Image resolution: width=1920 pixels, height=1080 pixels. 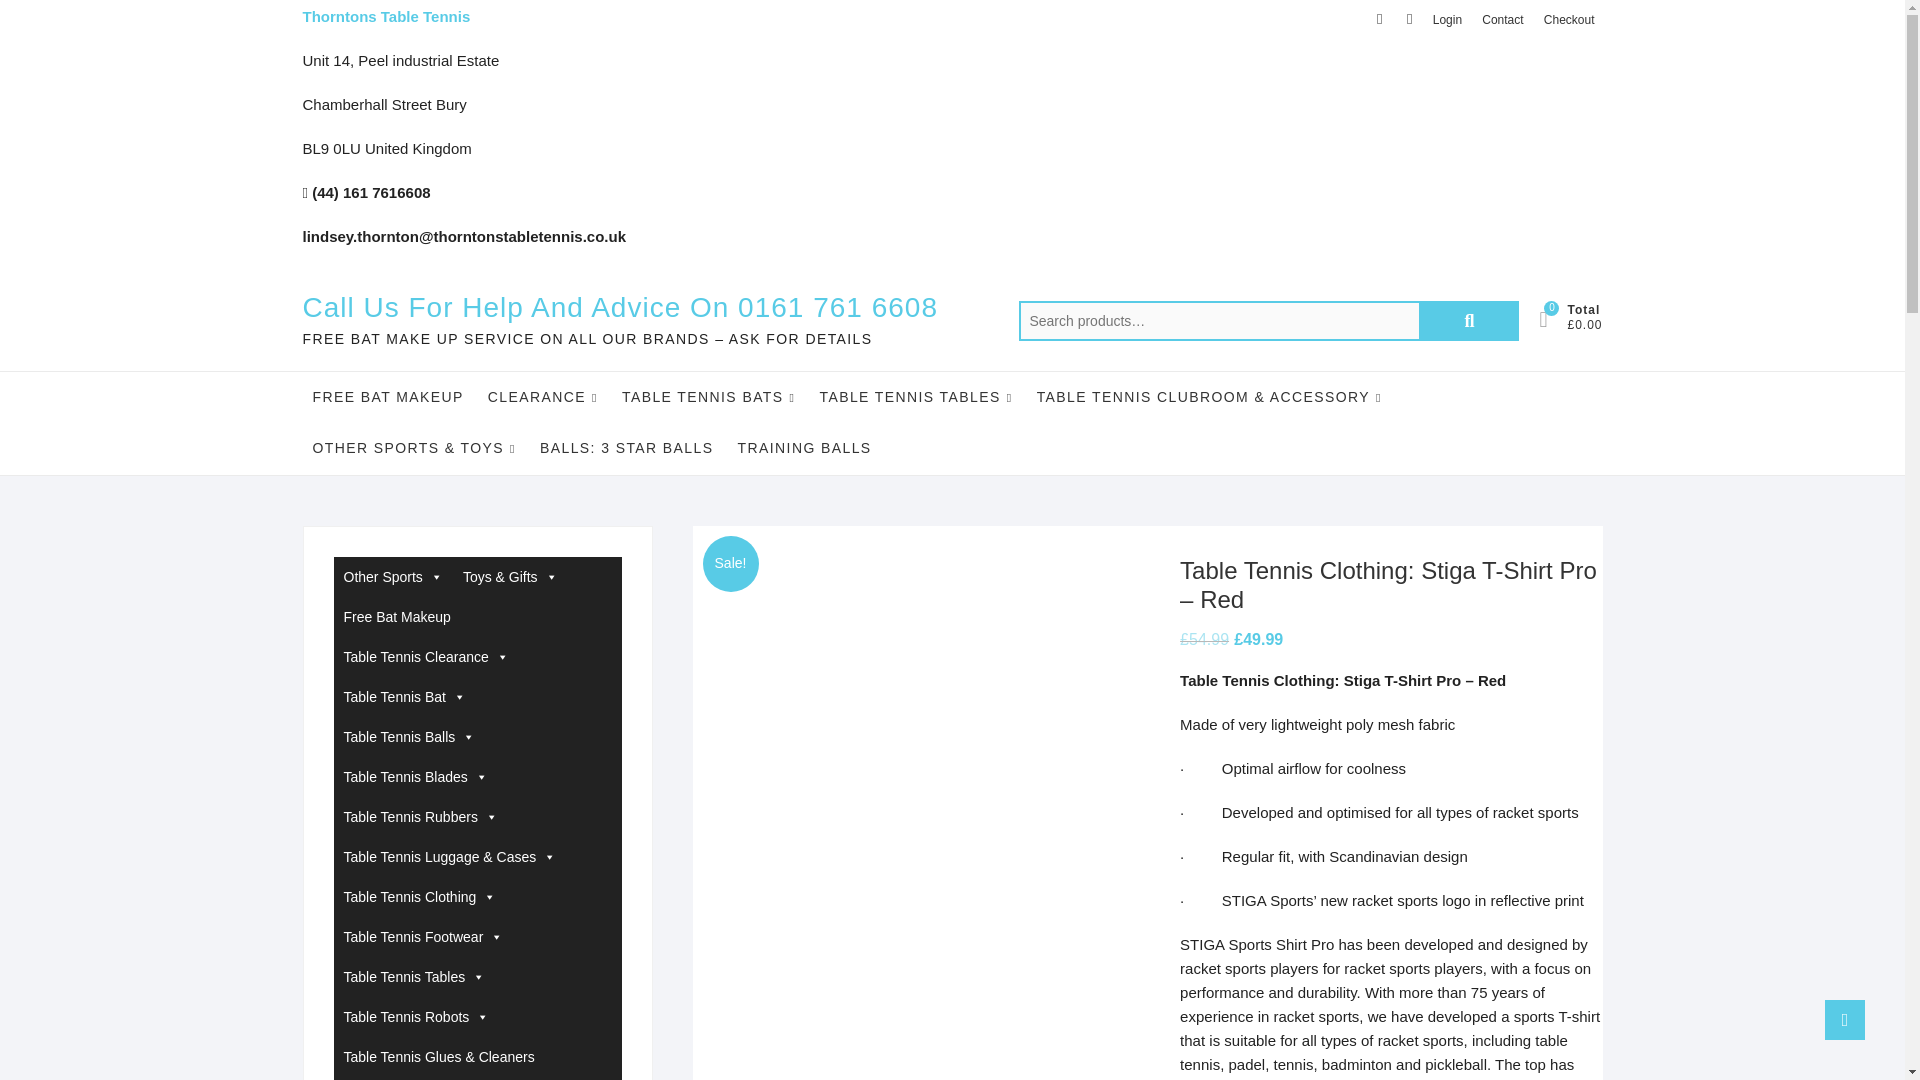 I want to click on Call Us For Help And Advice On 0161 761 6608, so click(x=618, y=308).